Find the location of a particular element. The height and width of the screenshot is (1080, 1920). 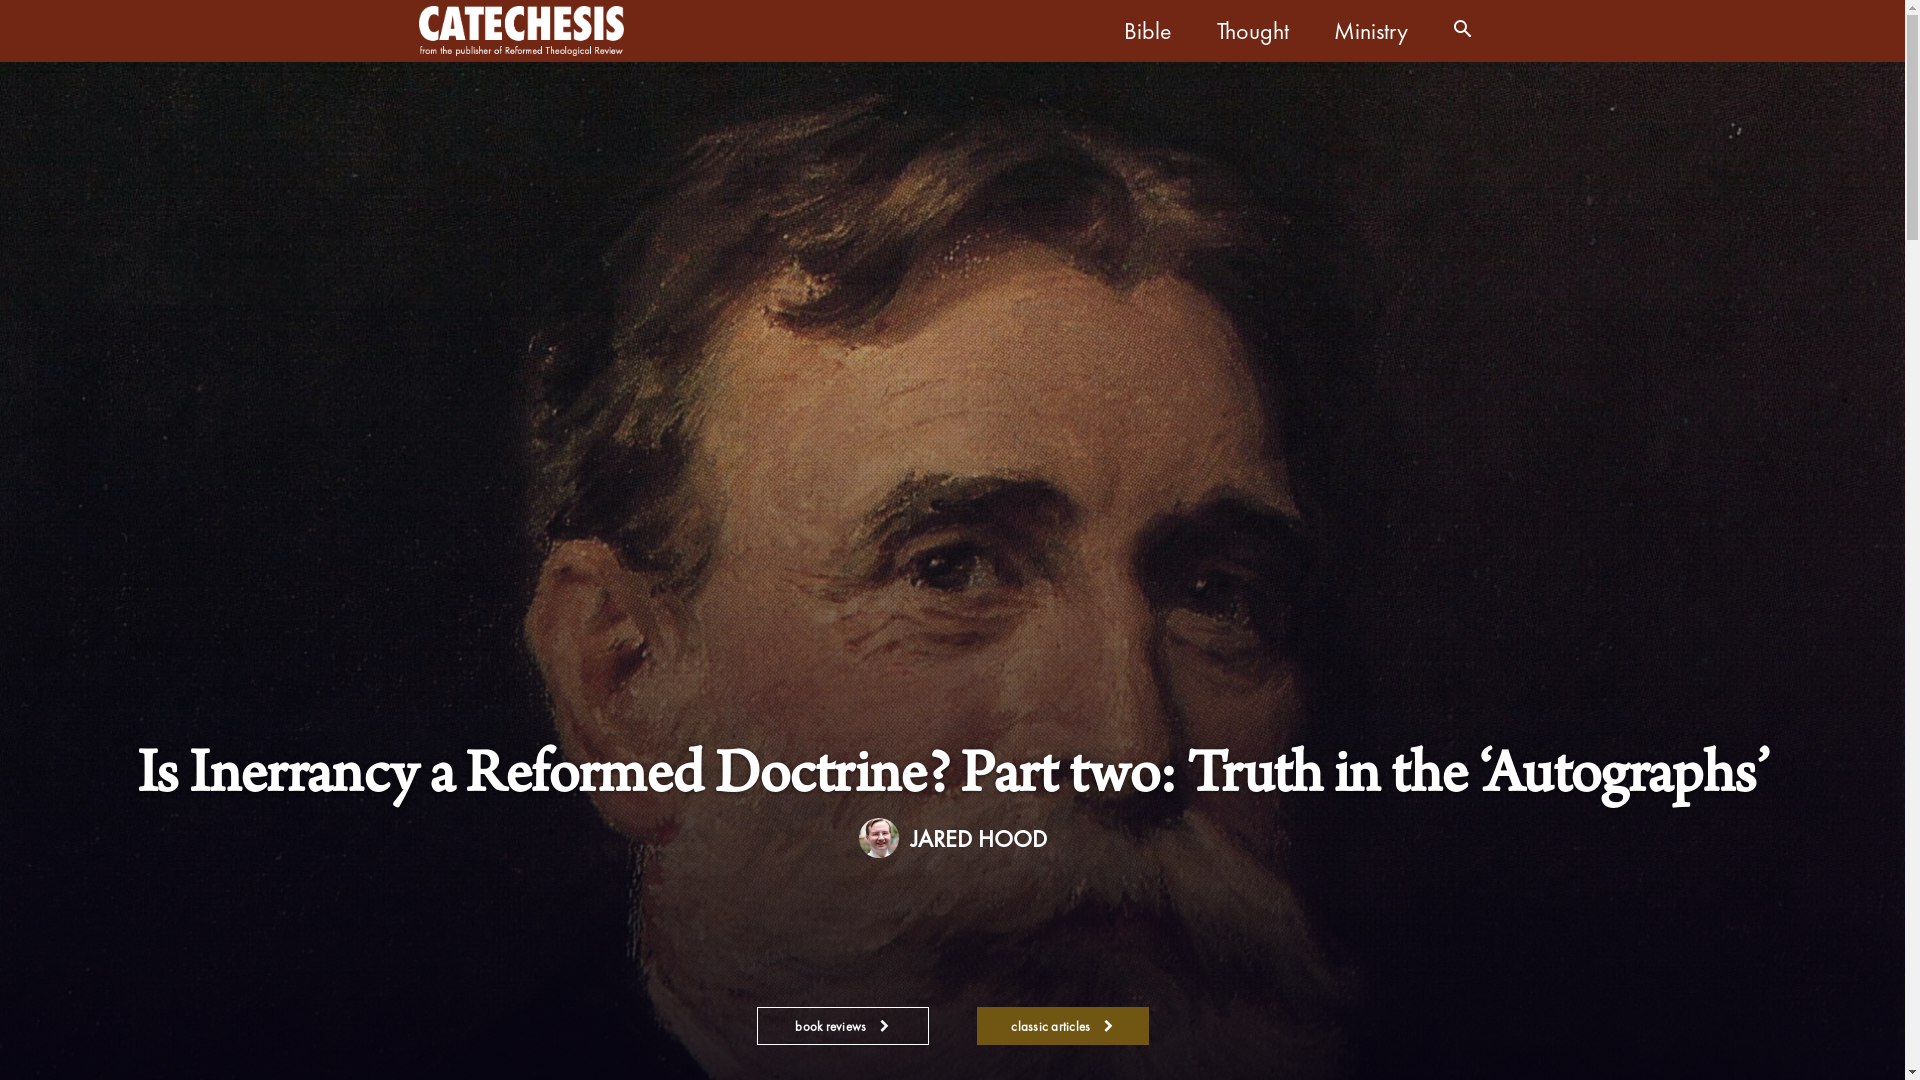

Bible is located at coordinates (1156, 31).